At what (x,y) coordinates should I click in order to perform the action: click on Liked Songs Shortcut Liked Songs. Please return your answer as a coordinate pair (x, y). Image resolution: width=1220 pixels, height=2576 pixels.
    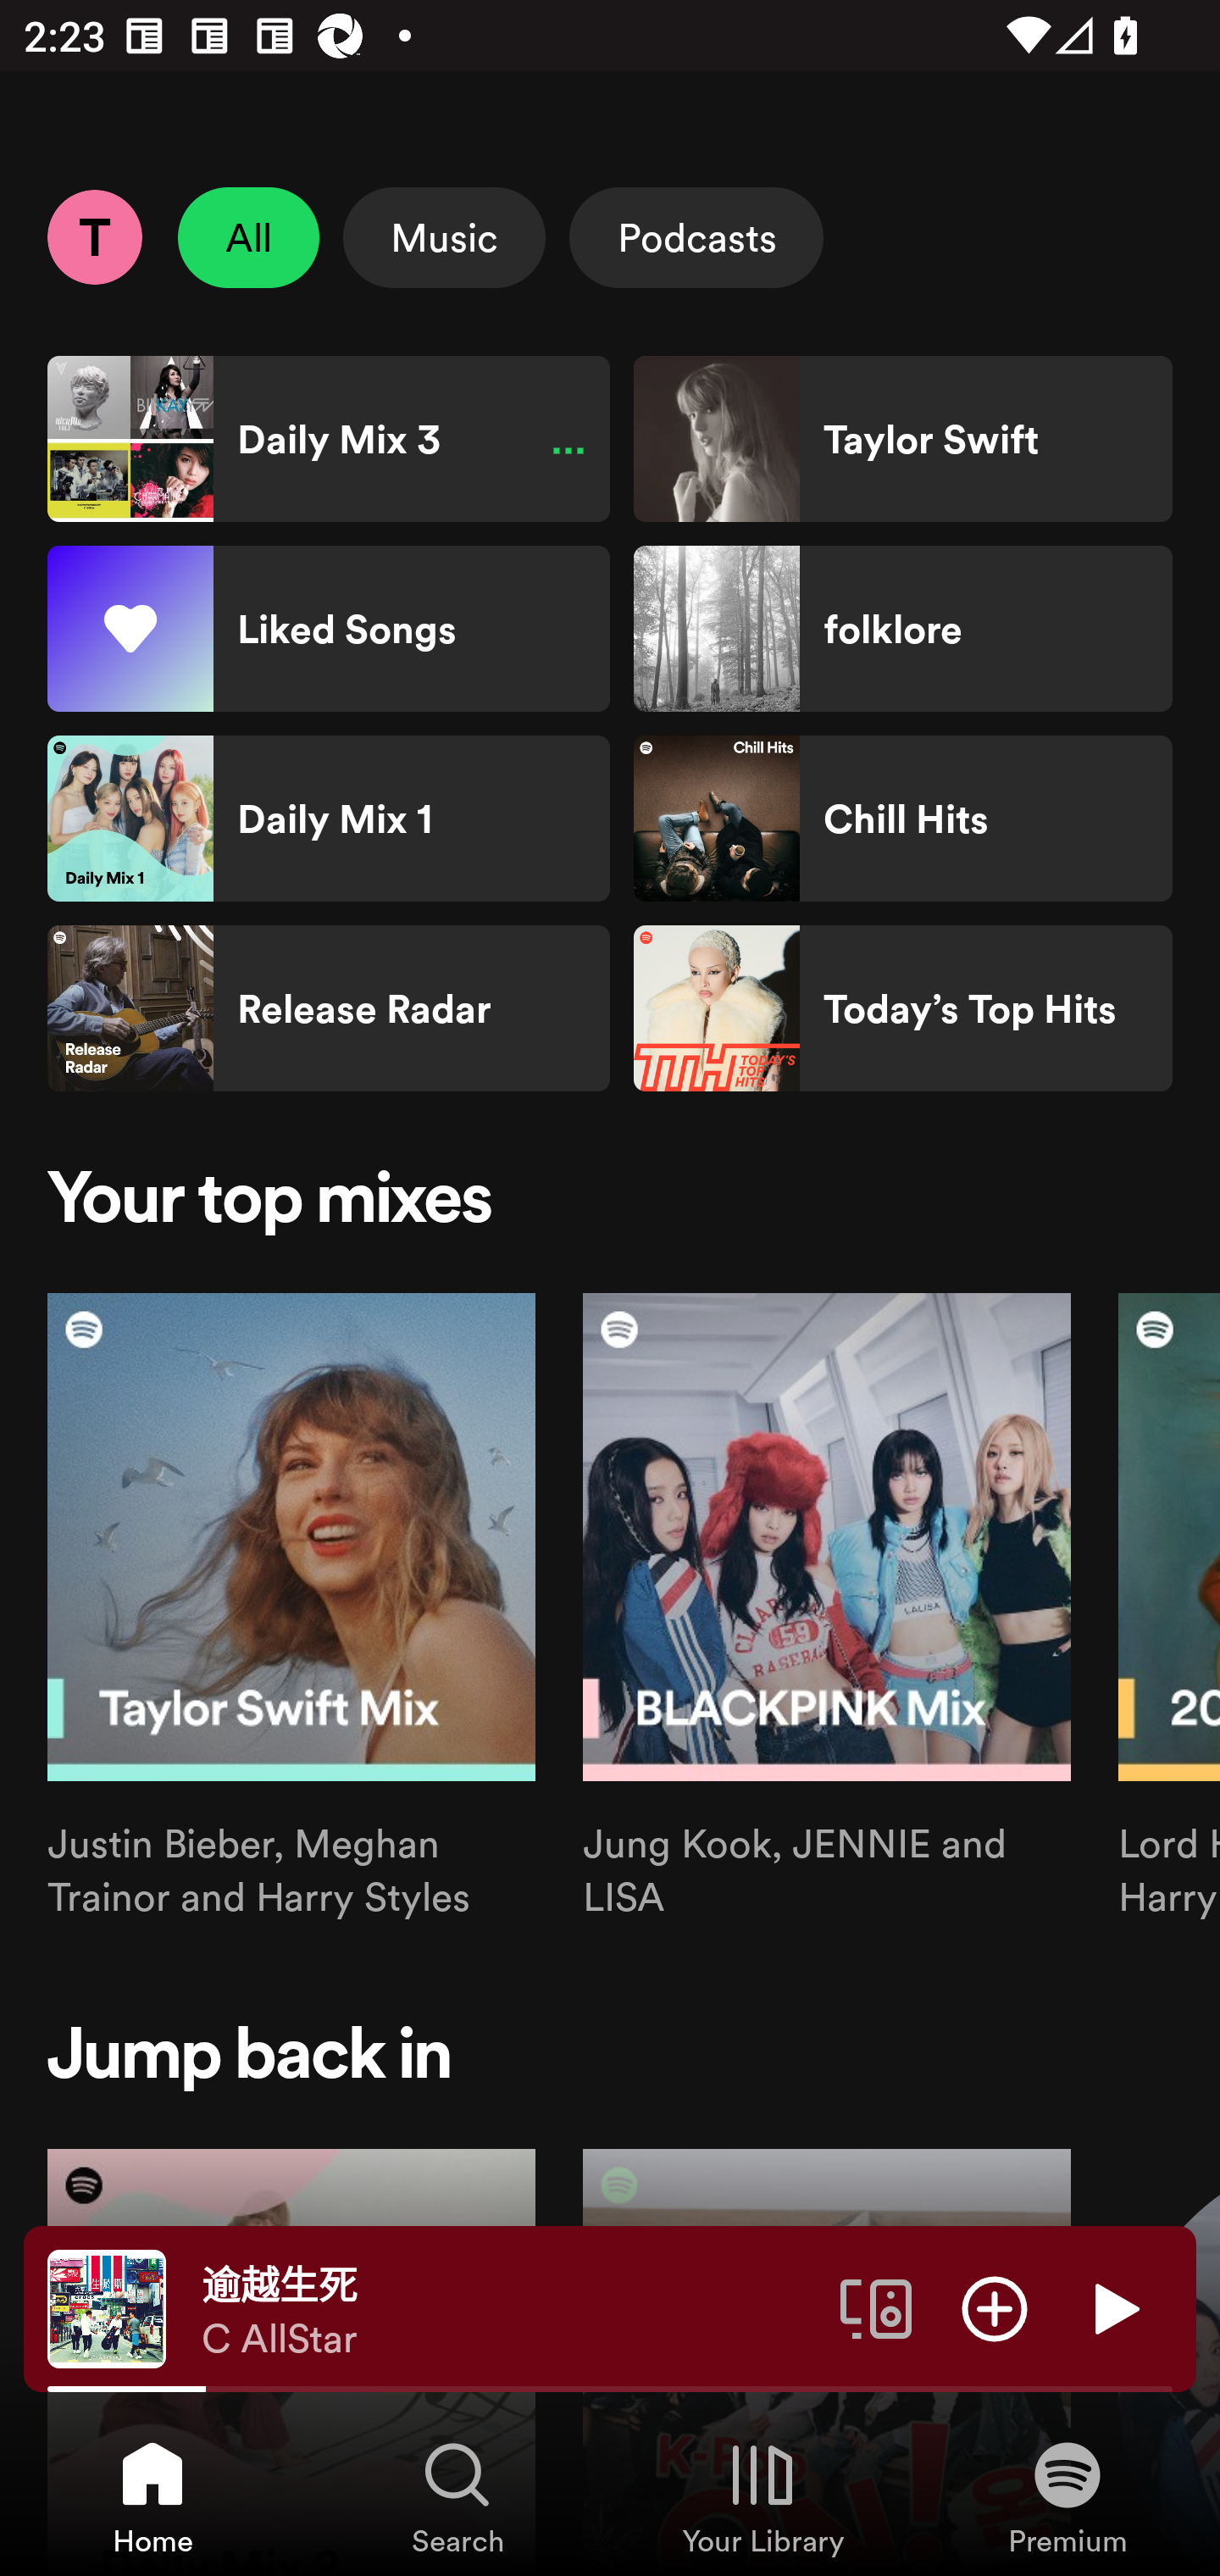
    Looking at the image, I should click on (329, 629).